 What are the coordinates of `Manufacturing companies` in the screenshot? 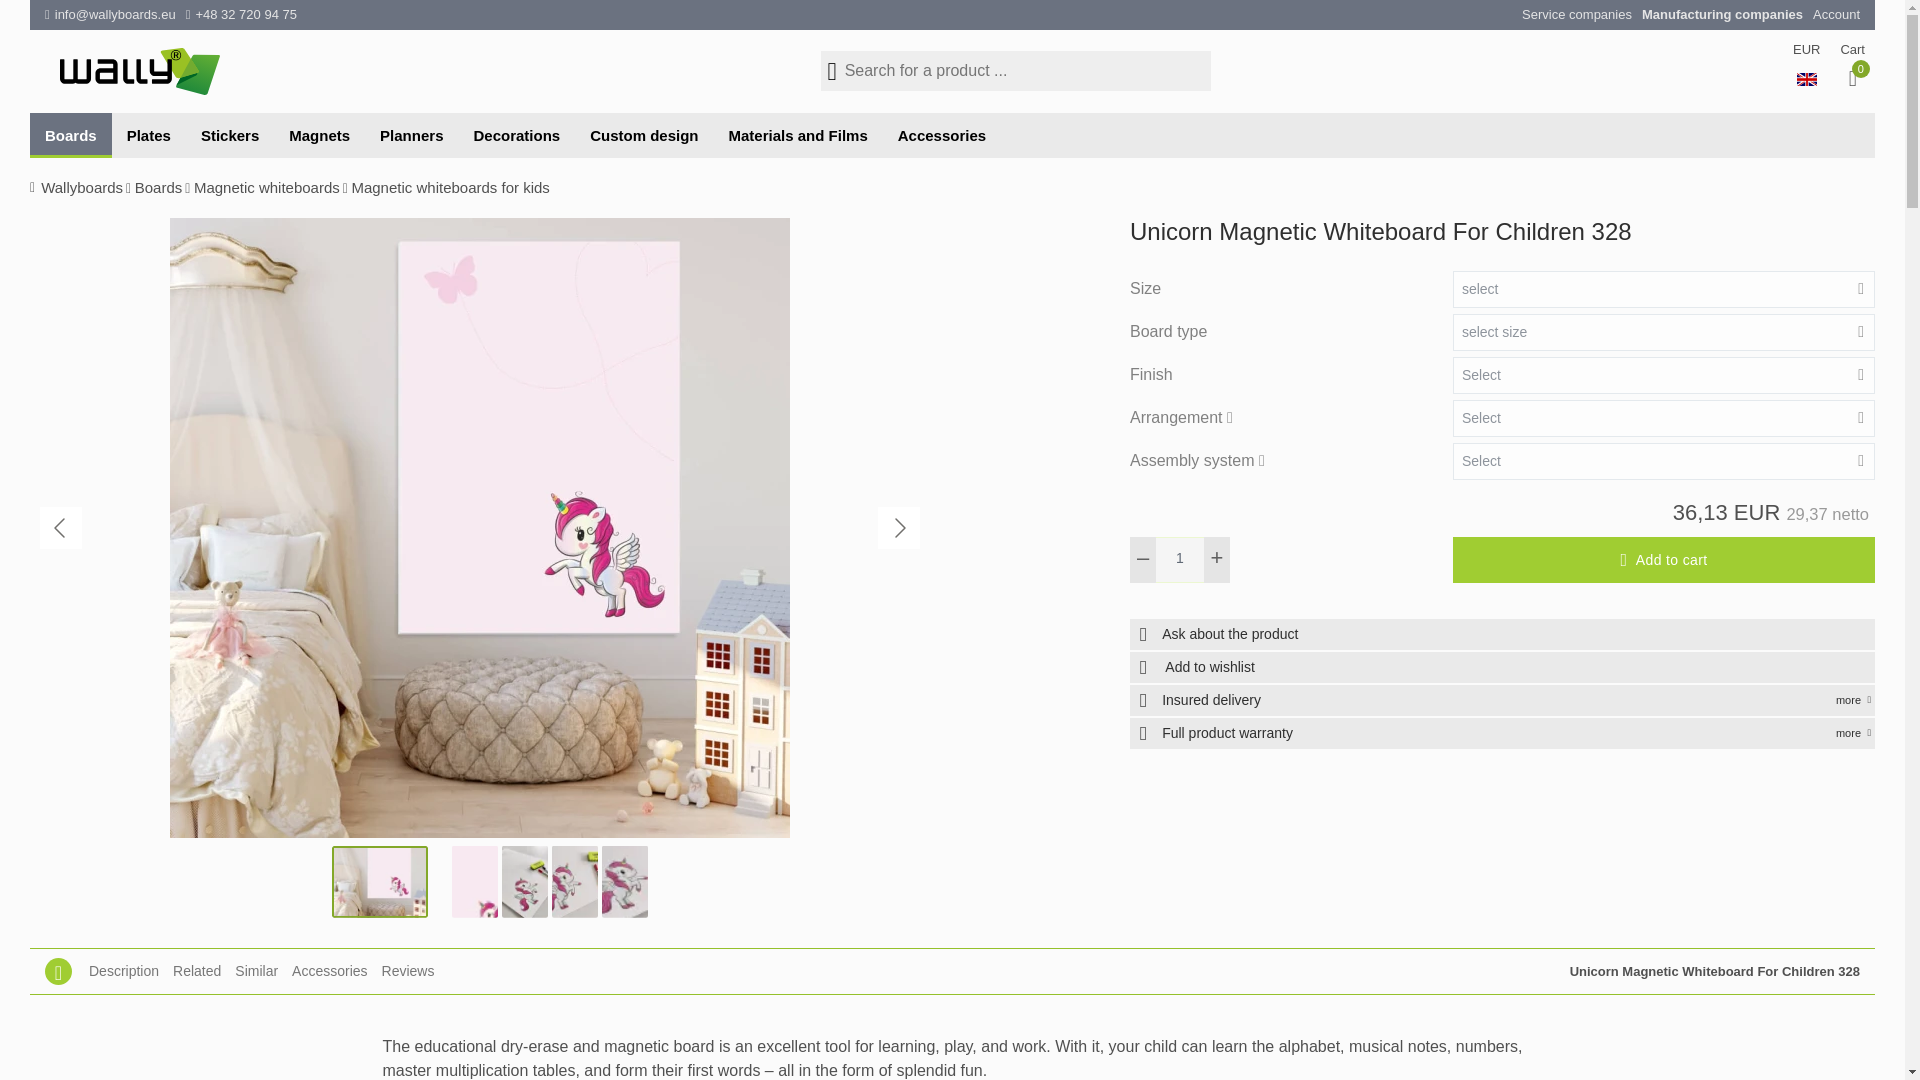 It's located at (1722, 14).